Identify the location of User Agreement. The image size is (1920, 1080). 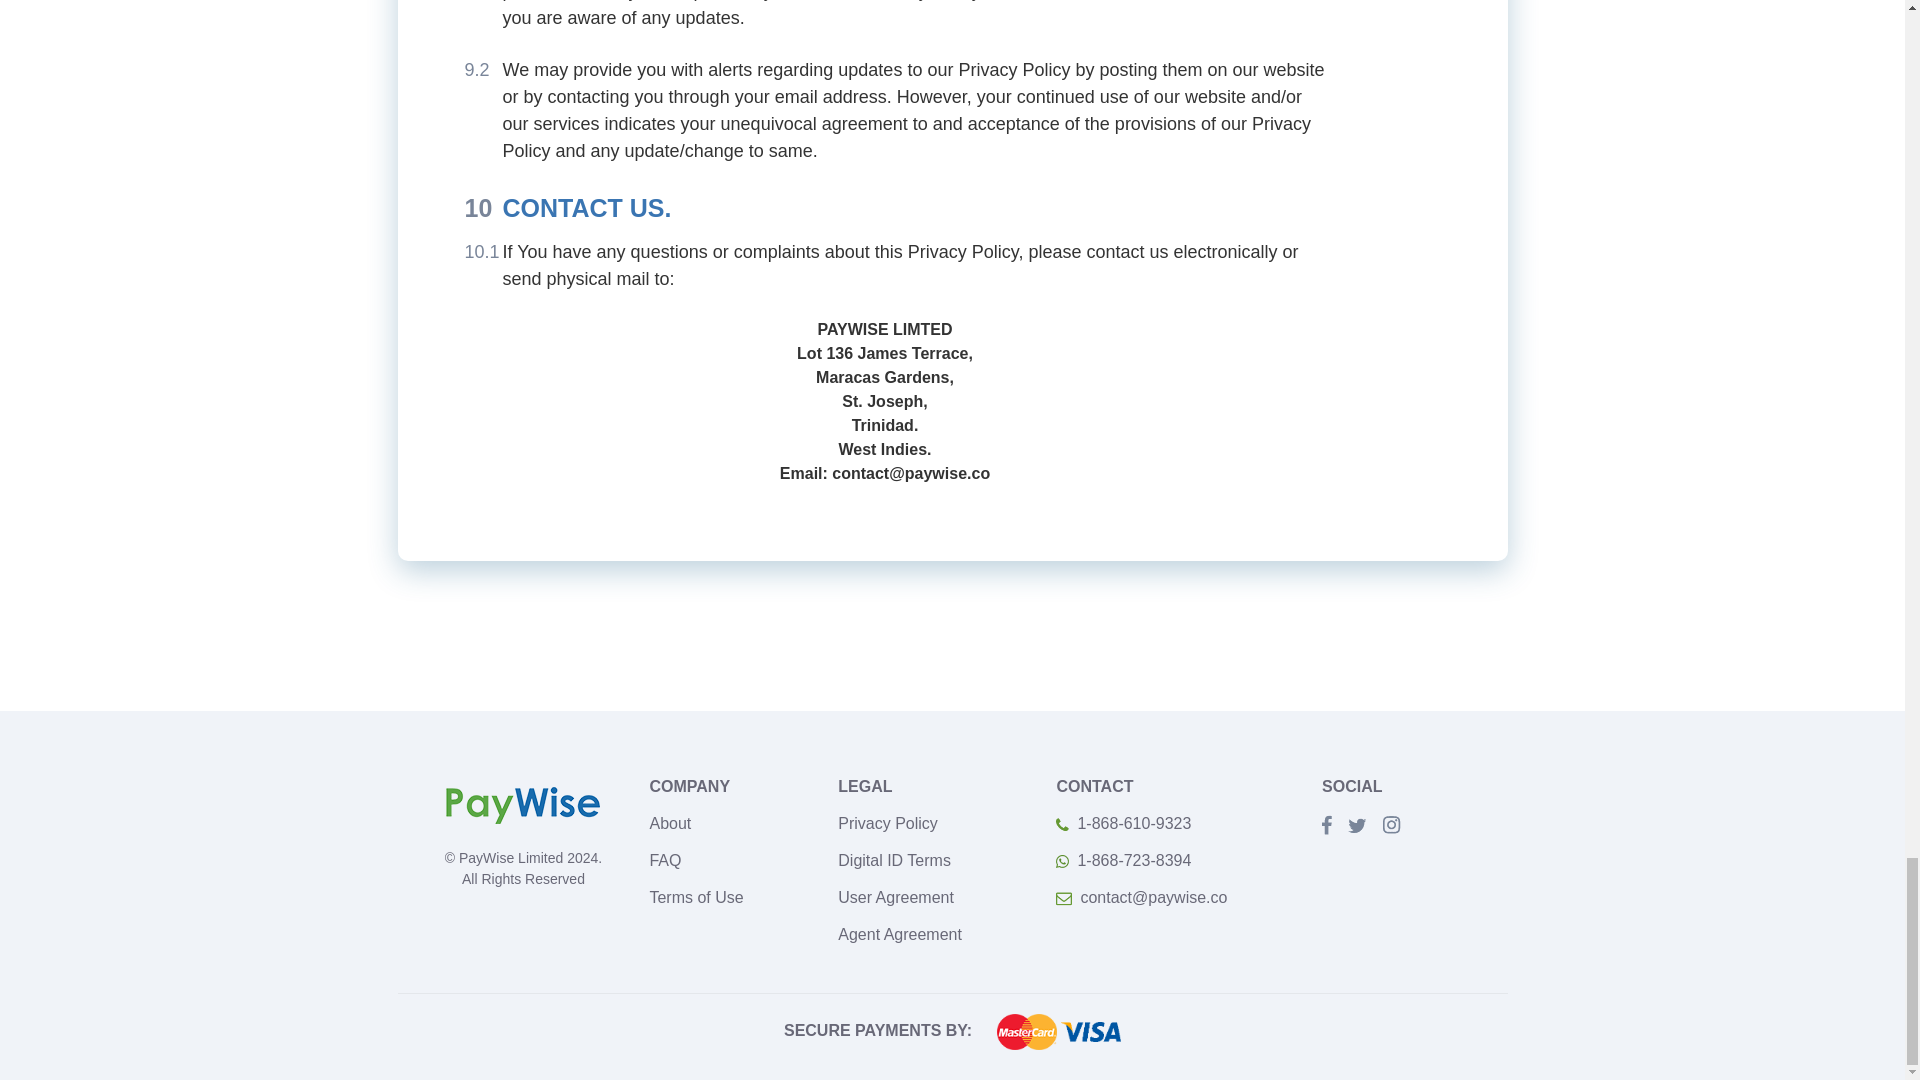
(896, 897).